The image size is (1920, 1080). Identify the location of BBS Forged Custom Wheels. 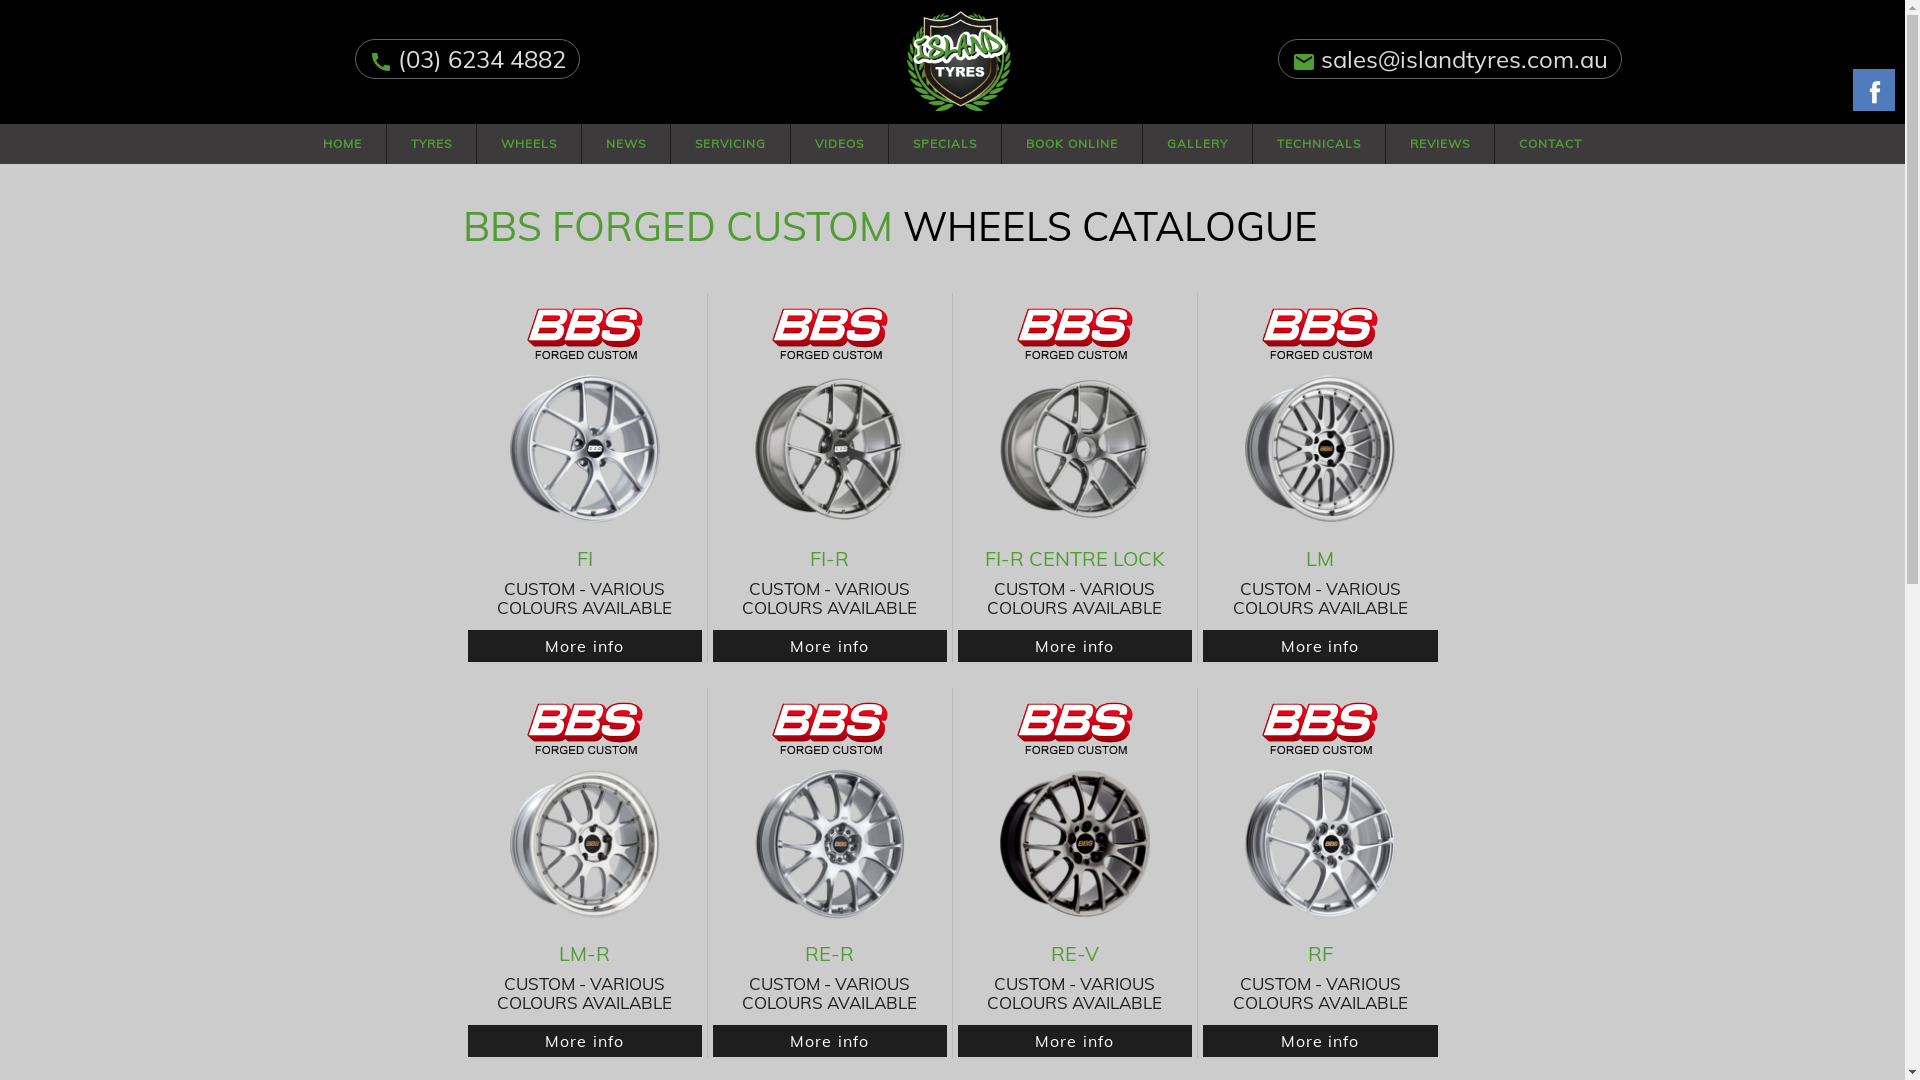
(830, 728).